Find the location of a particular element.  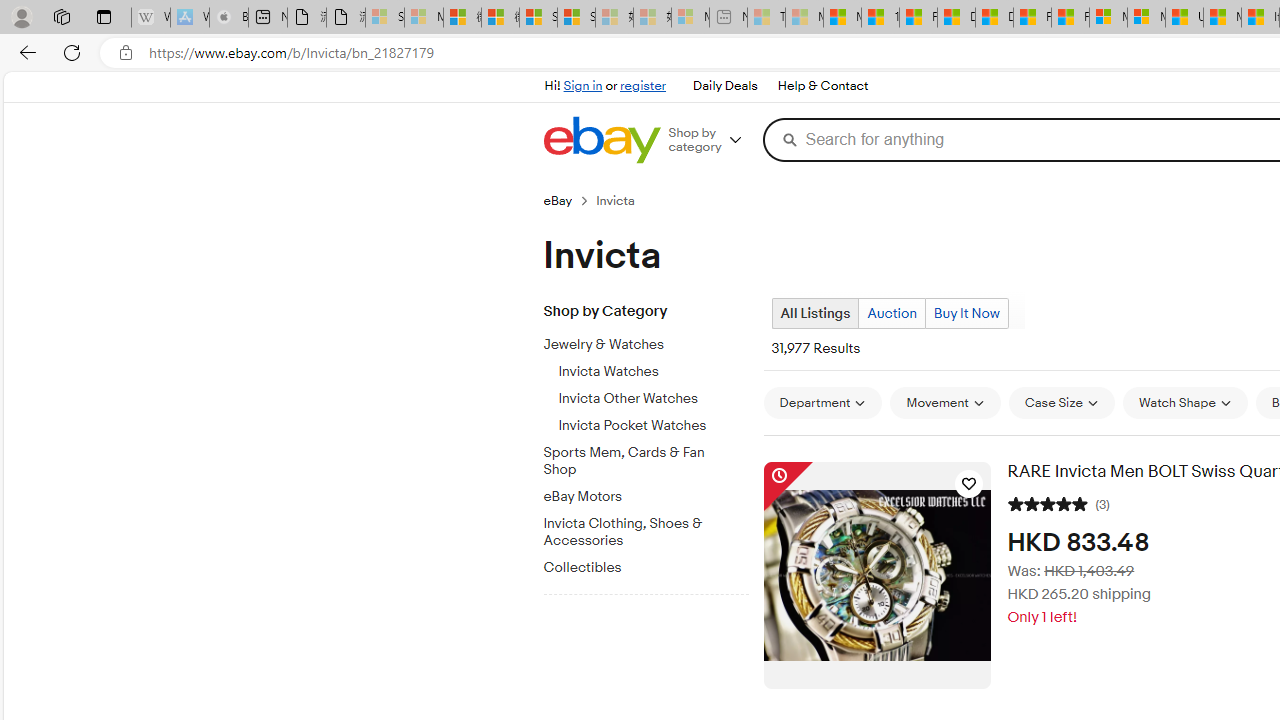

Invicta Clothing, Shoes & Accessories is located at coordinates (653, 528).